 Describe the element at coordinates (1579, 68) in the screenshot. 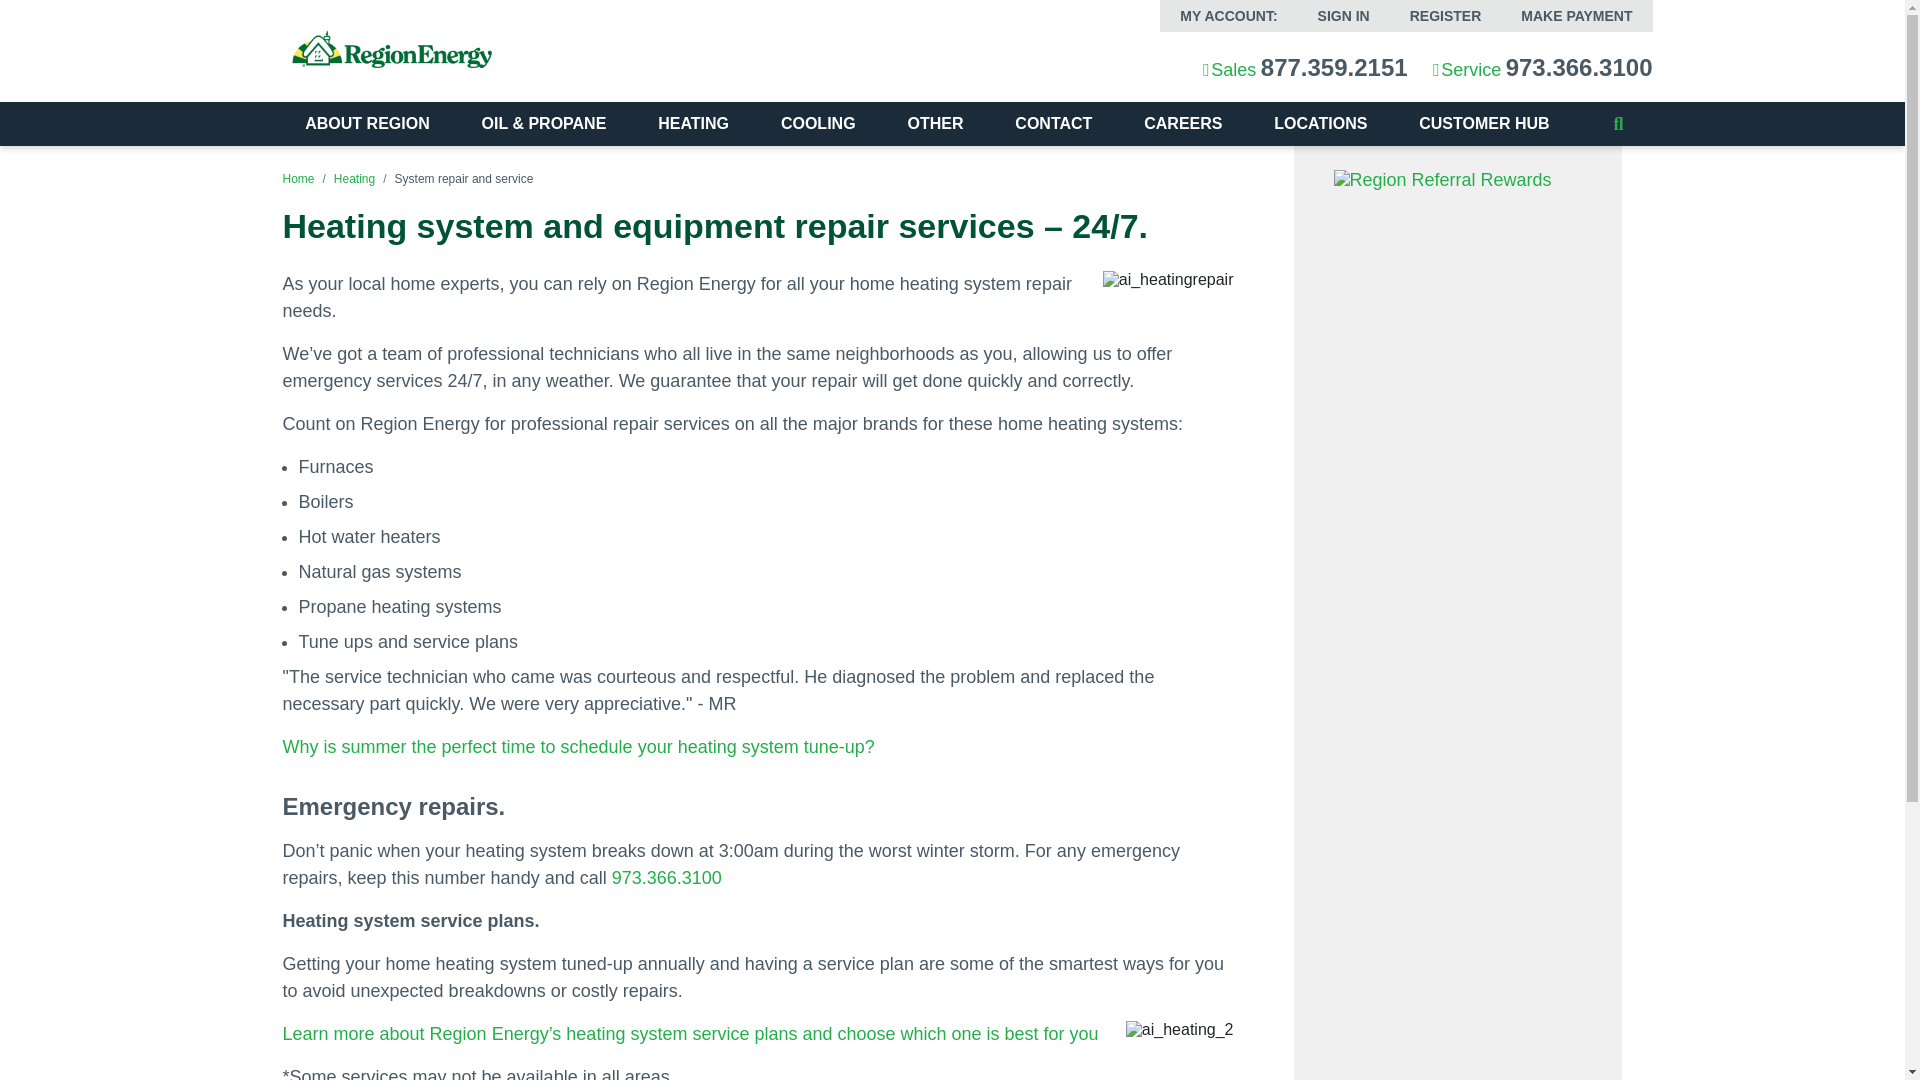

I see `973.366.3100` at that location.